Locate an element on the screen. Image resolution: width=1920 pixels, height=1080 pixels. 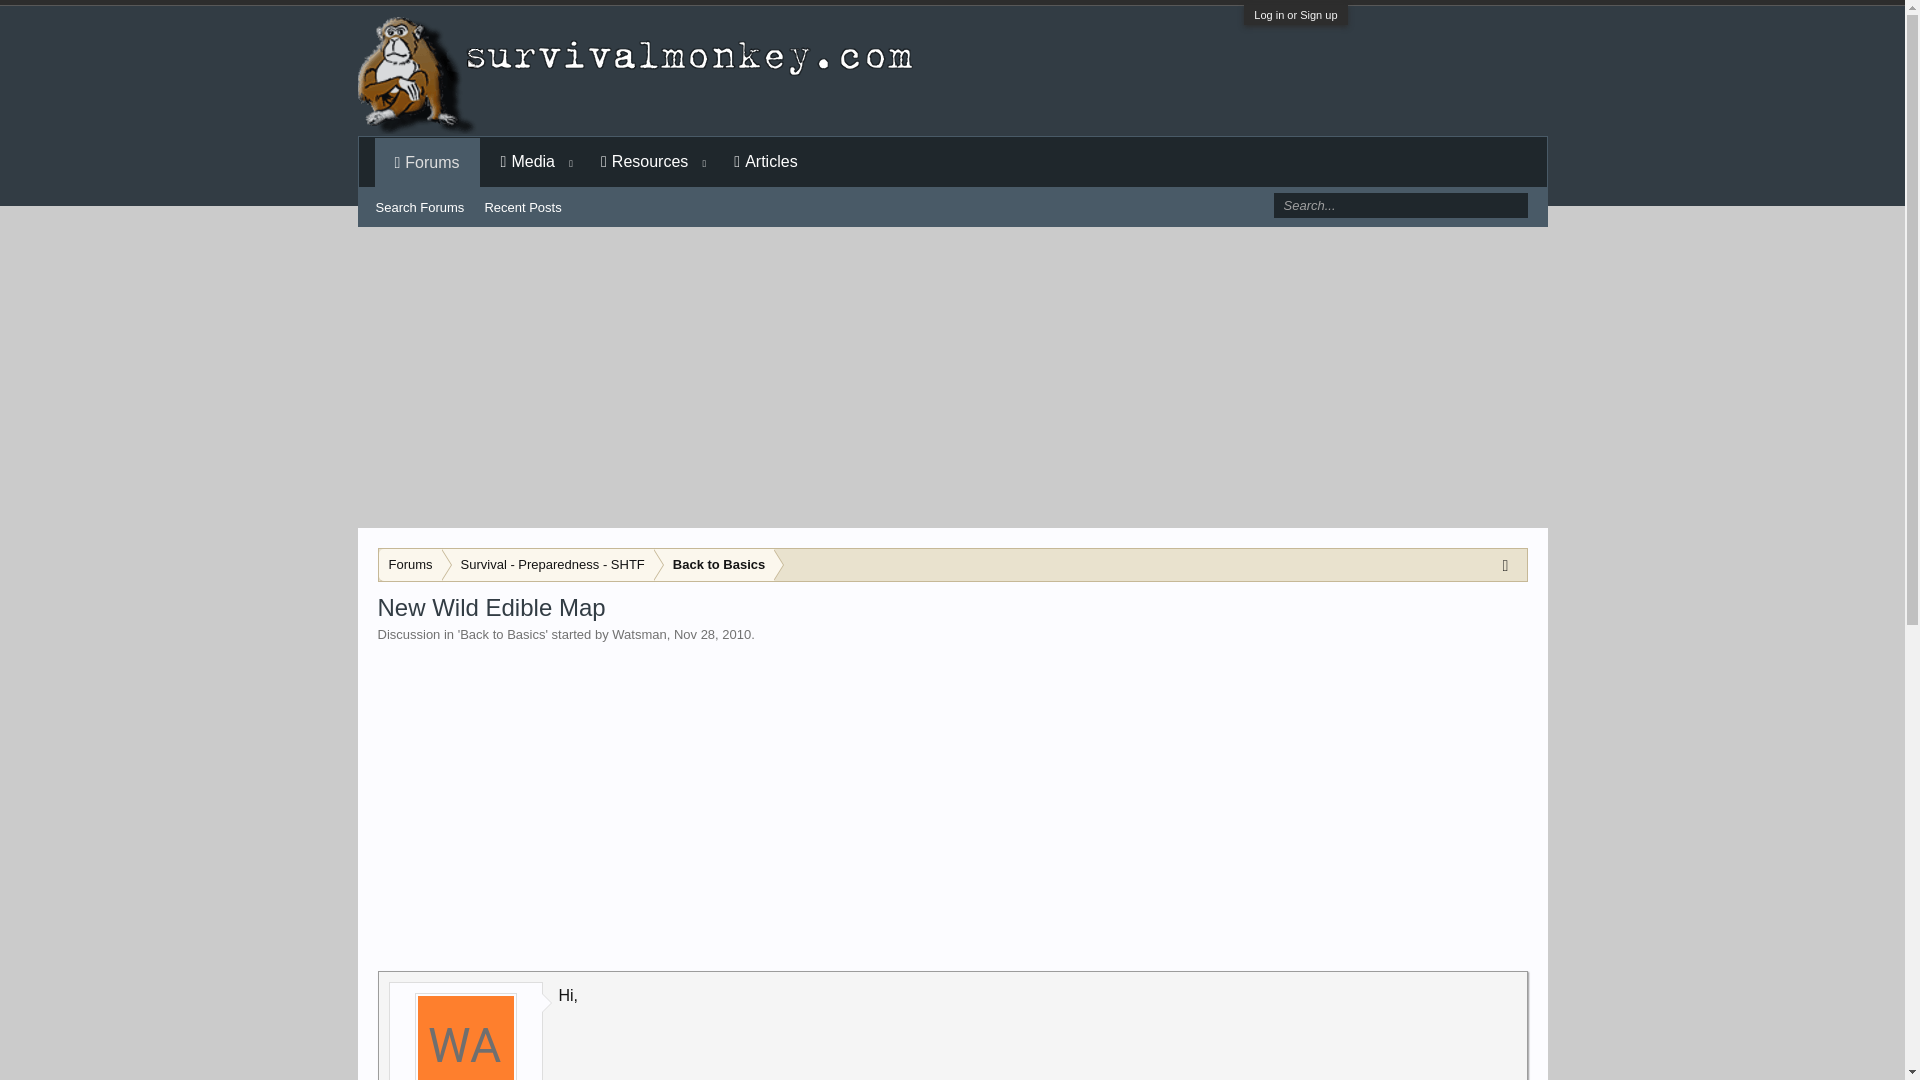
Enter your search and hit enter is located at coordinates (1399, 206).